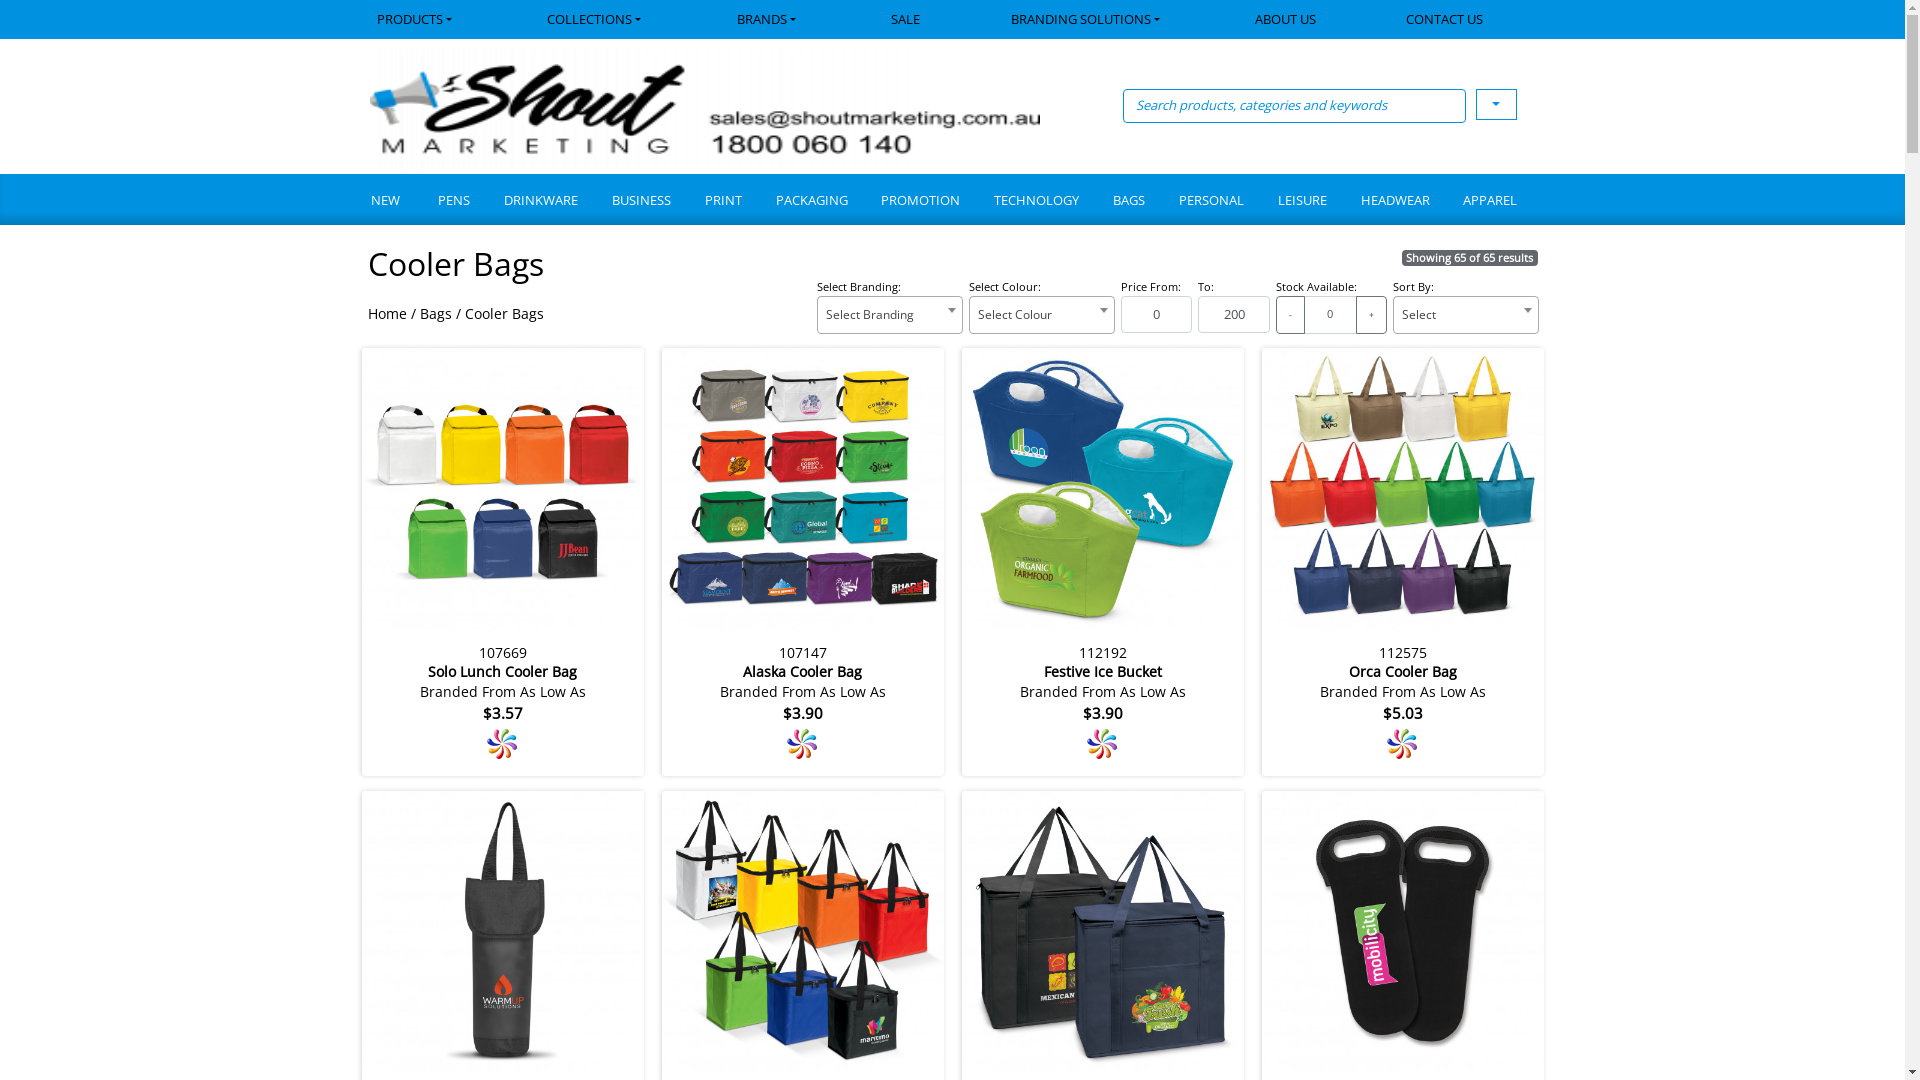  Describe the element at coordinates (640, 202) in the screenshot. I see `BUSINESS` at that location.